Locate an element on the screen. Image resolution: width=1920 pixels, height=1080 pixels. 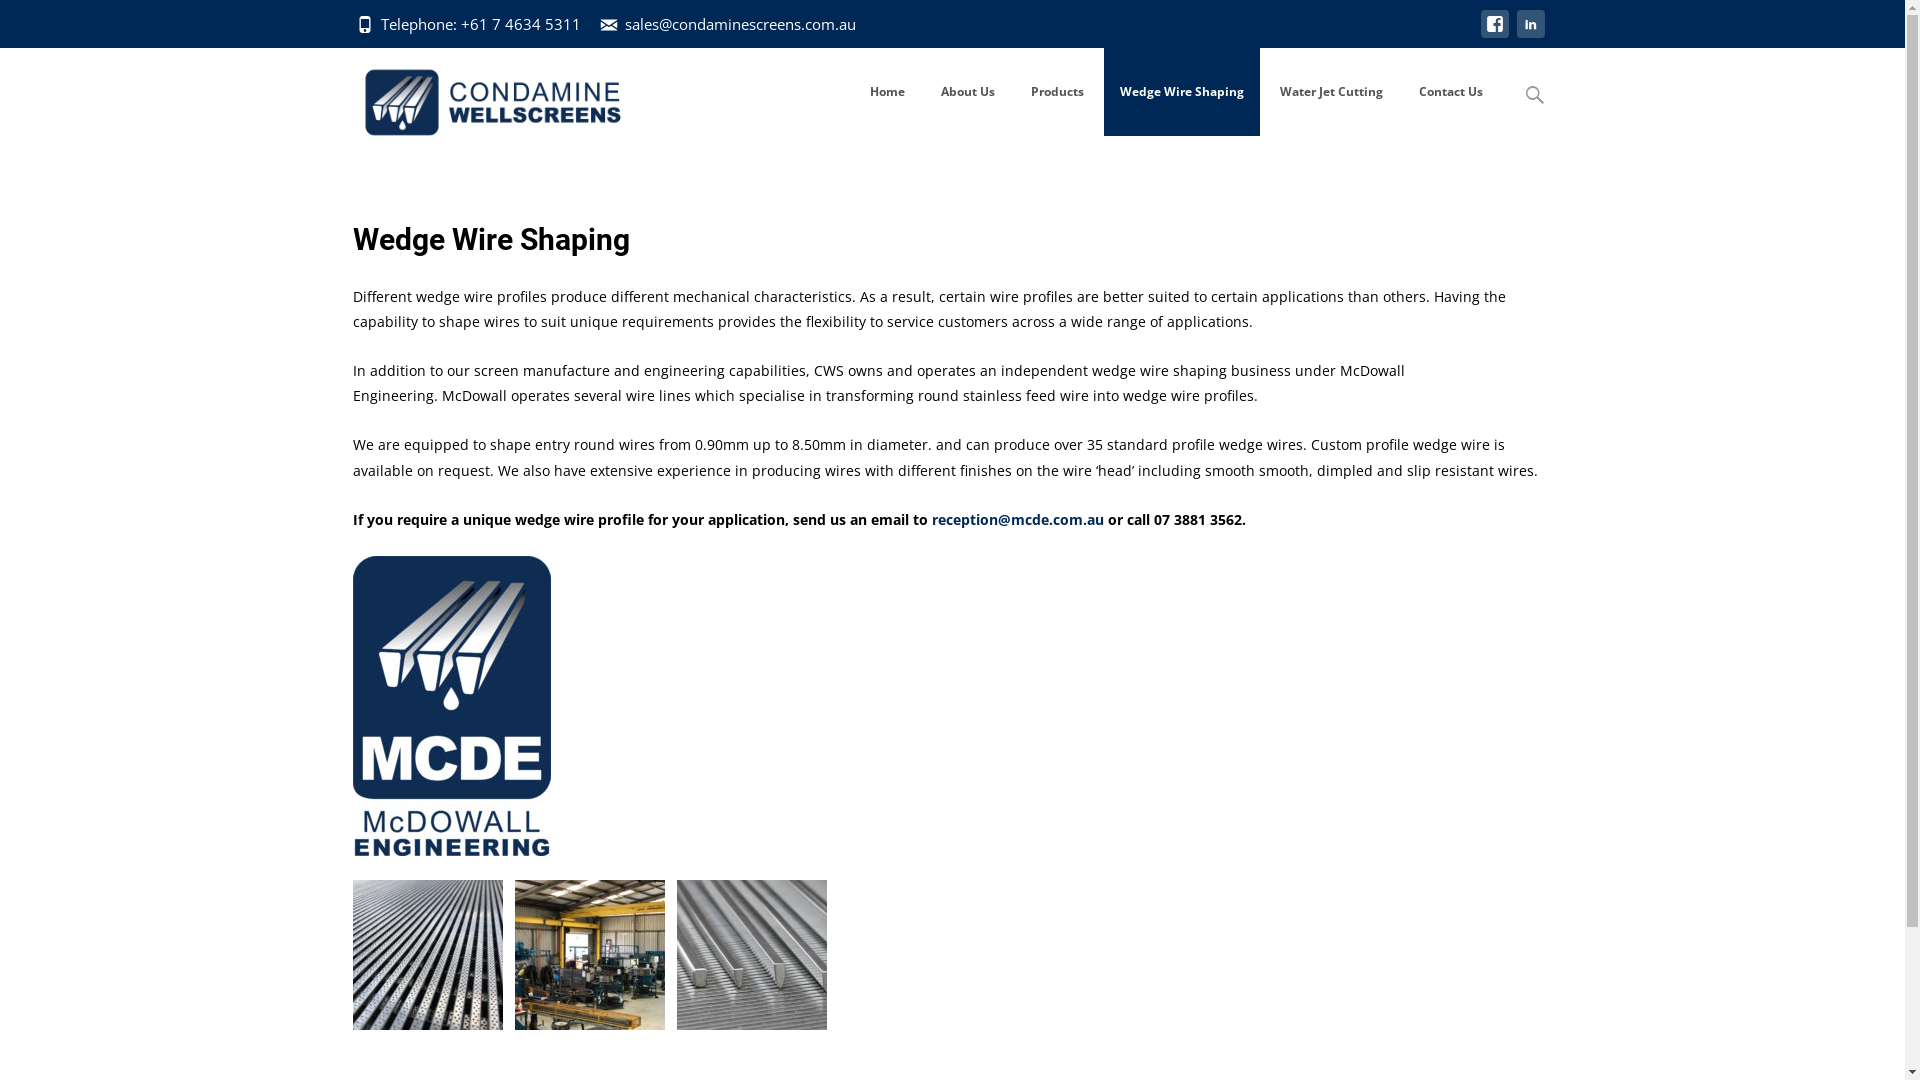
linkedin is located at coordinates (1530, 34).